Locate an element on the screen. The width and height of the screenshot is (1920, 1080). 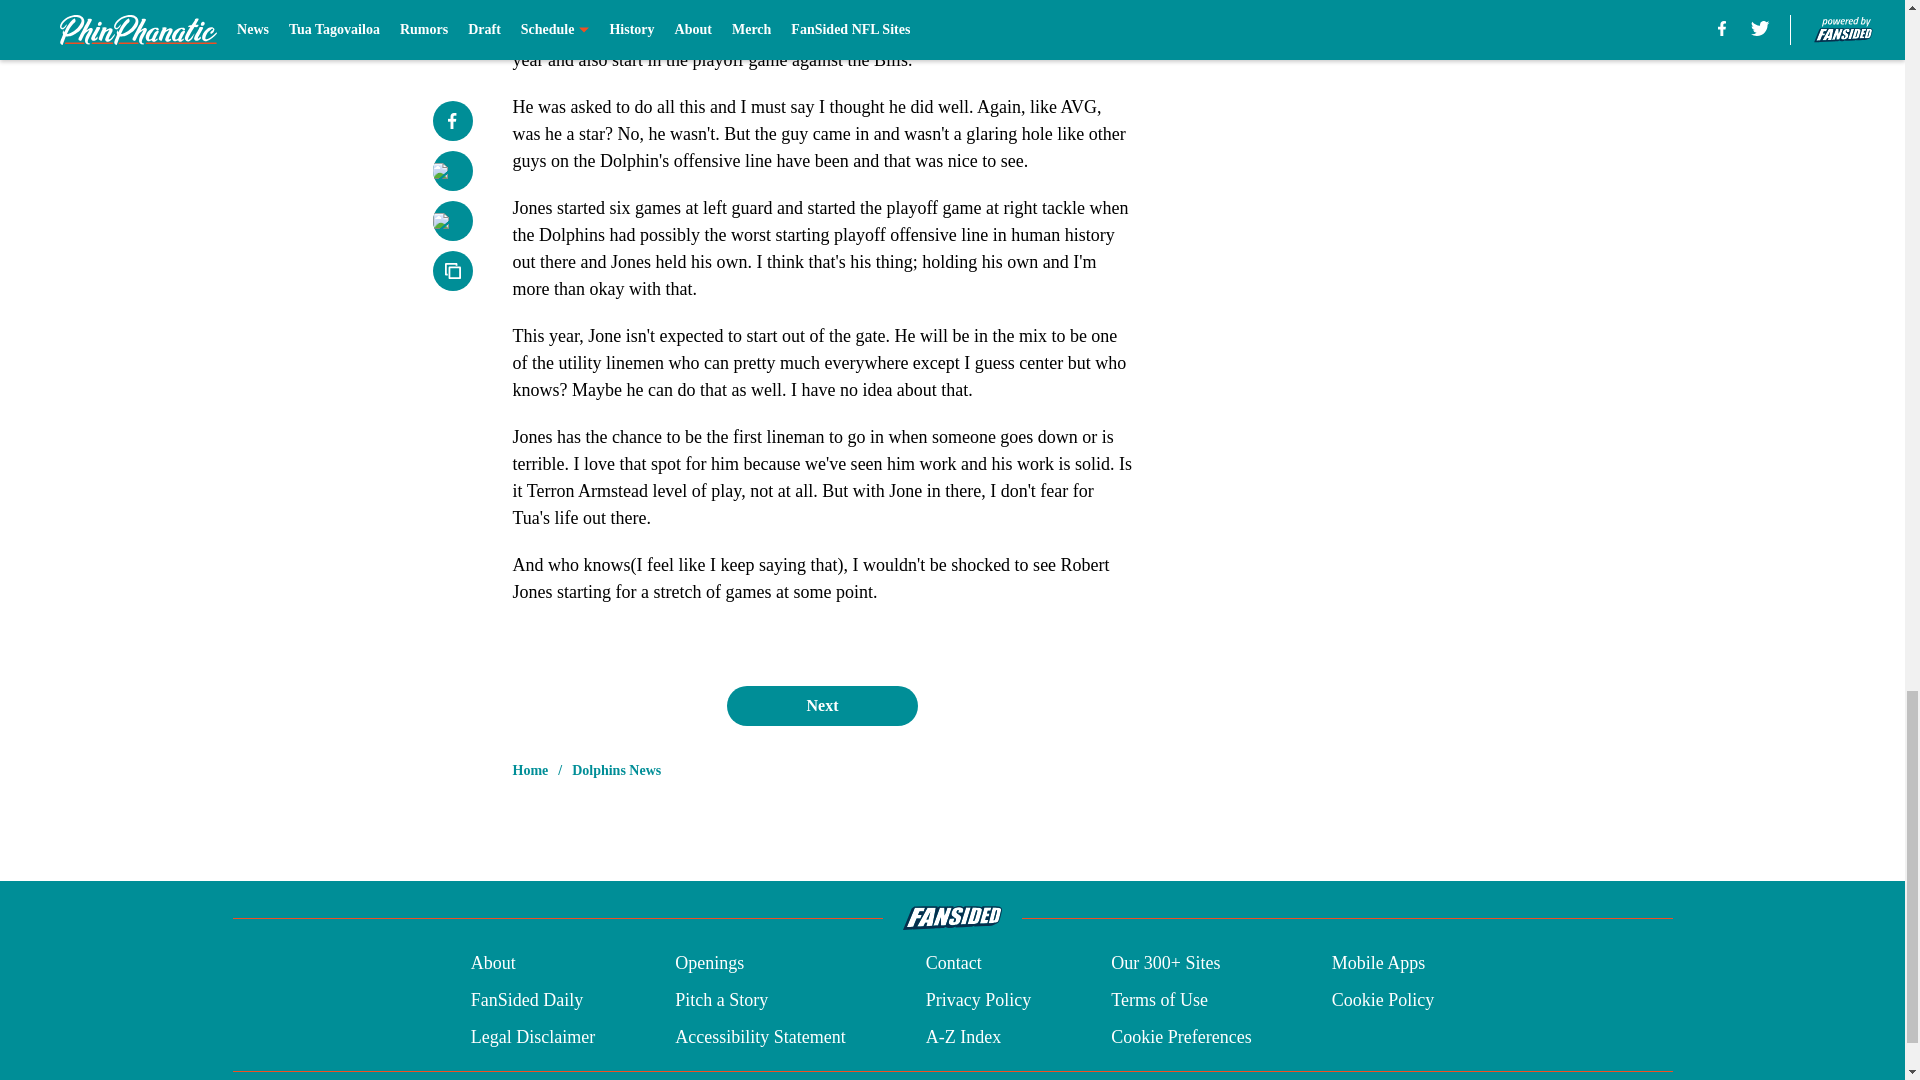
Dolphins News is located at coordinates (616, 770).